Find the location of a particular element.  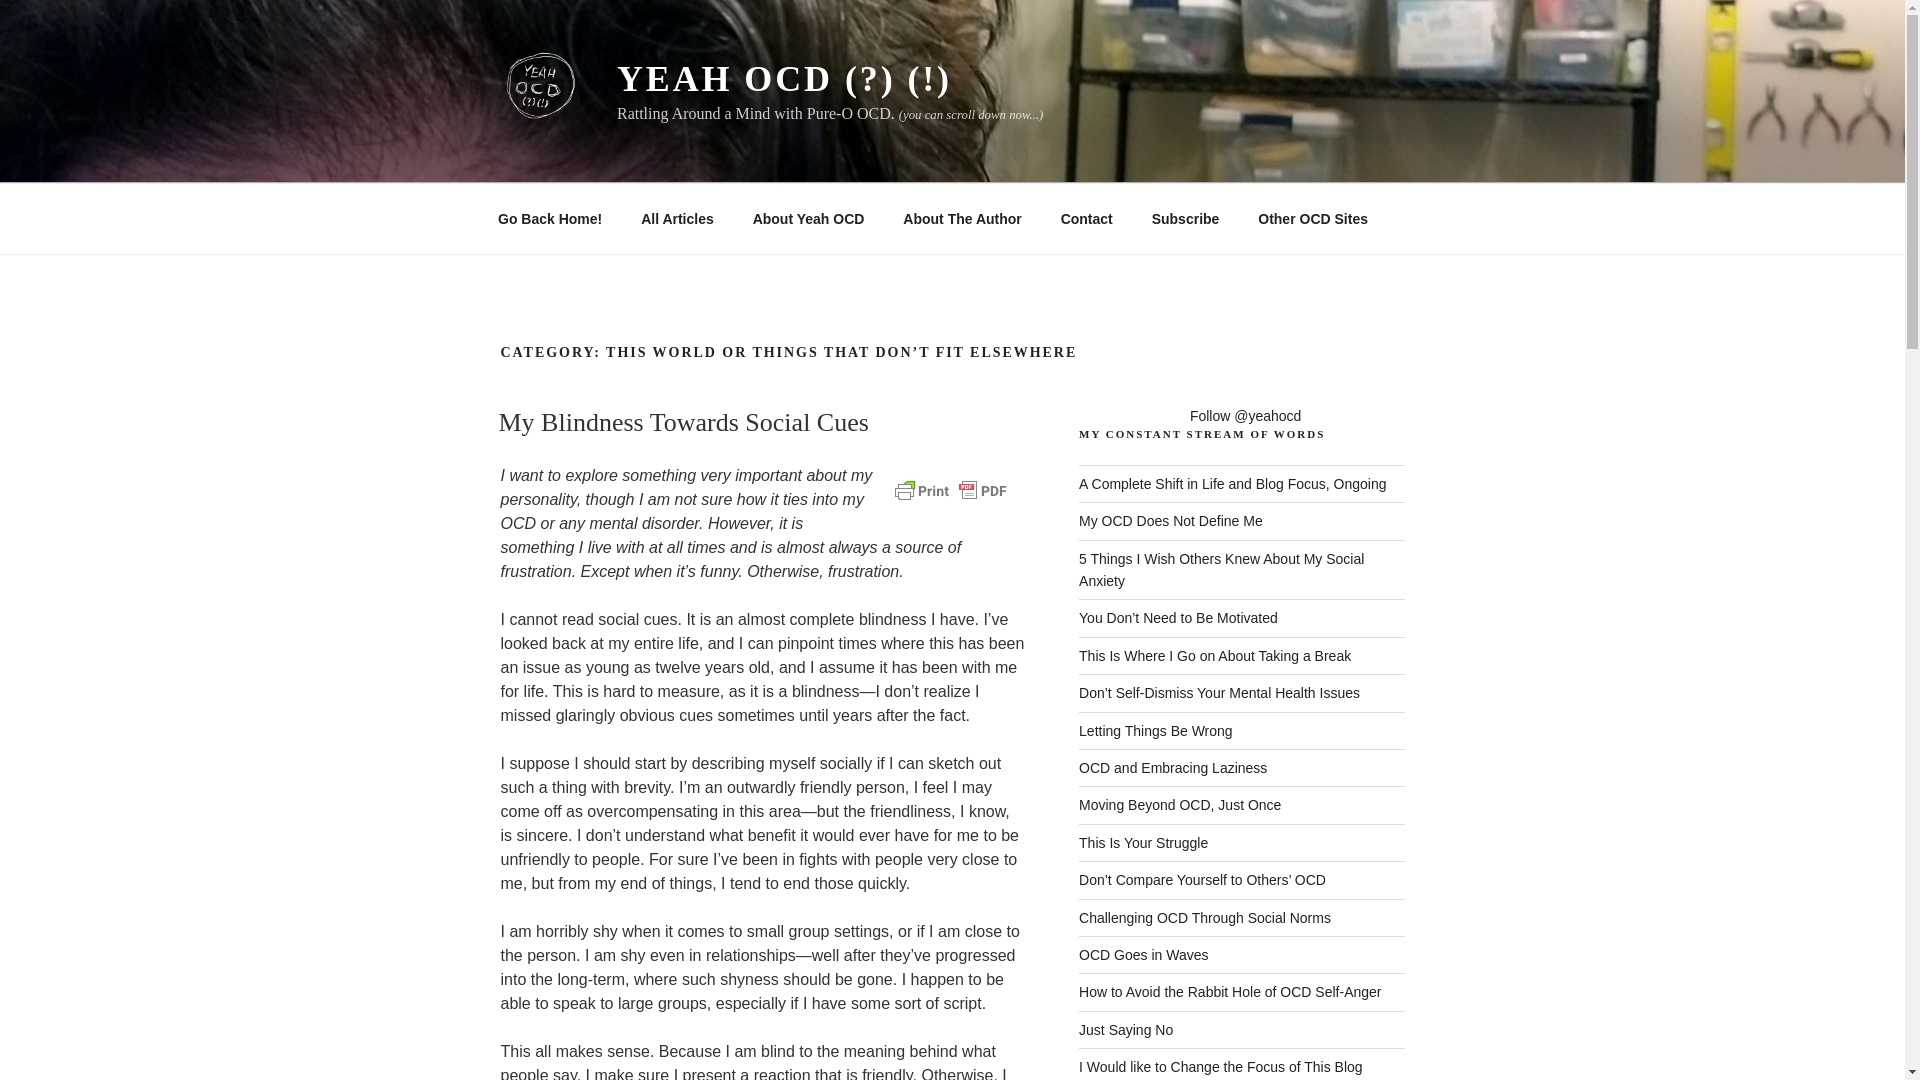

Other OCD Sites is located at coordinates (1313, 218).